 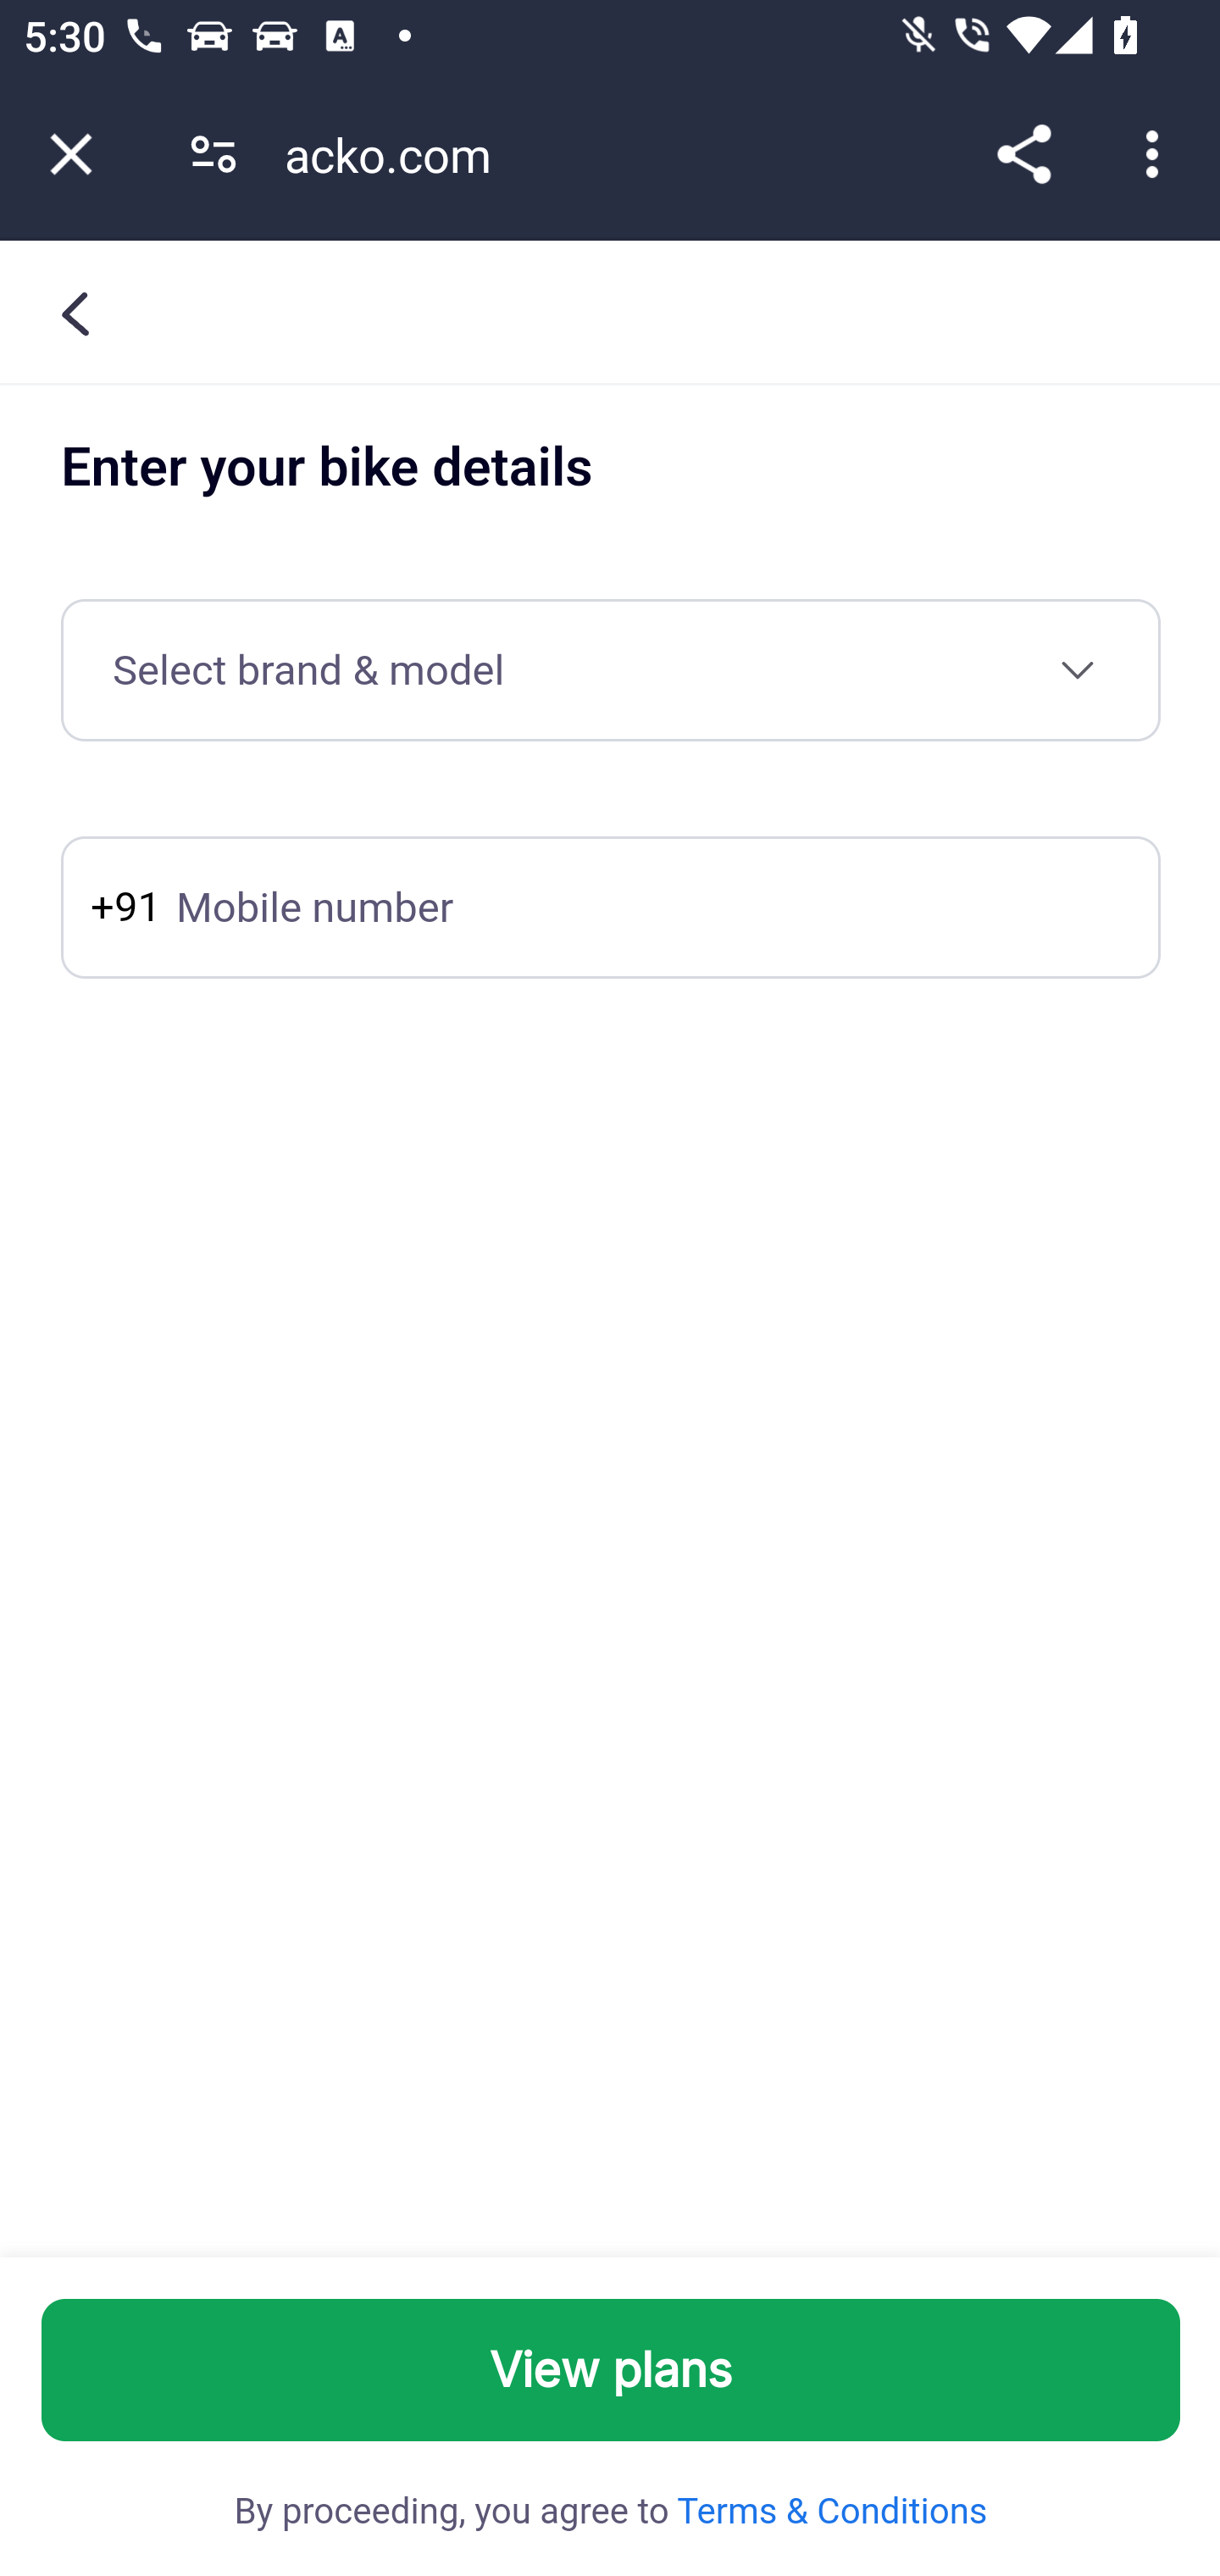 What do you see at coordinates (213, 154) in the screenshot?
I see `Connection is secure` at bounding box center [213, 154].